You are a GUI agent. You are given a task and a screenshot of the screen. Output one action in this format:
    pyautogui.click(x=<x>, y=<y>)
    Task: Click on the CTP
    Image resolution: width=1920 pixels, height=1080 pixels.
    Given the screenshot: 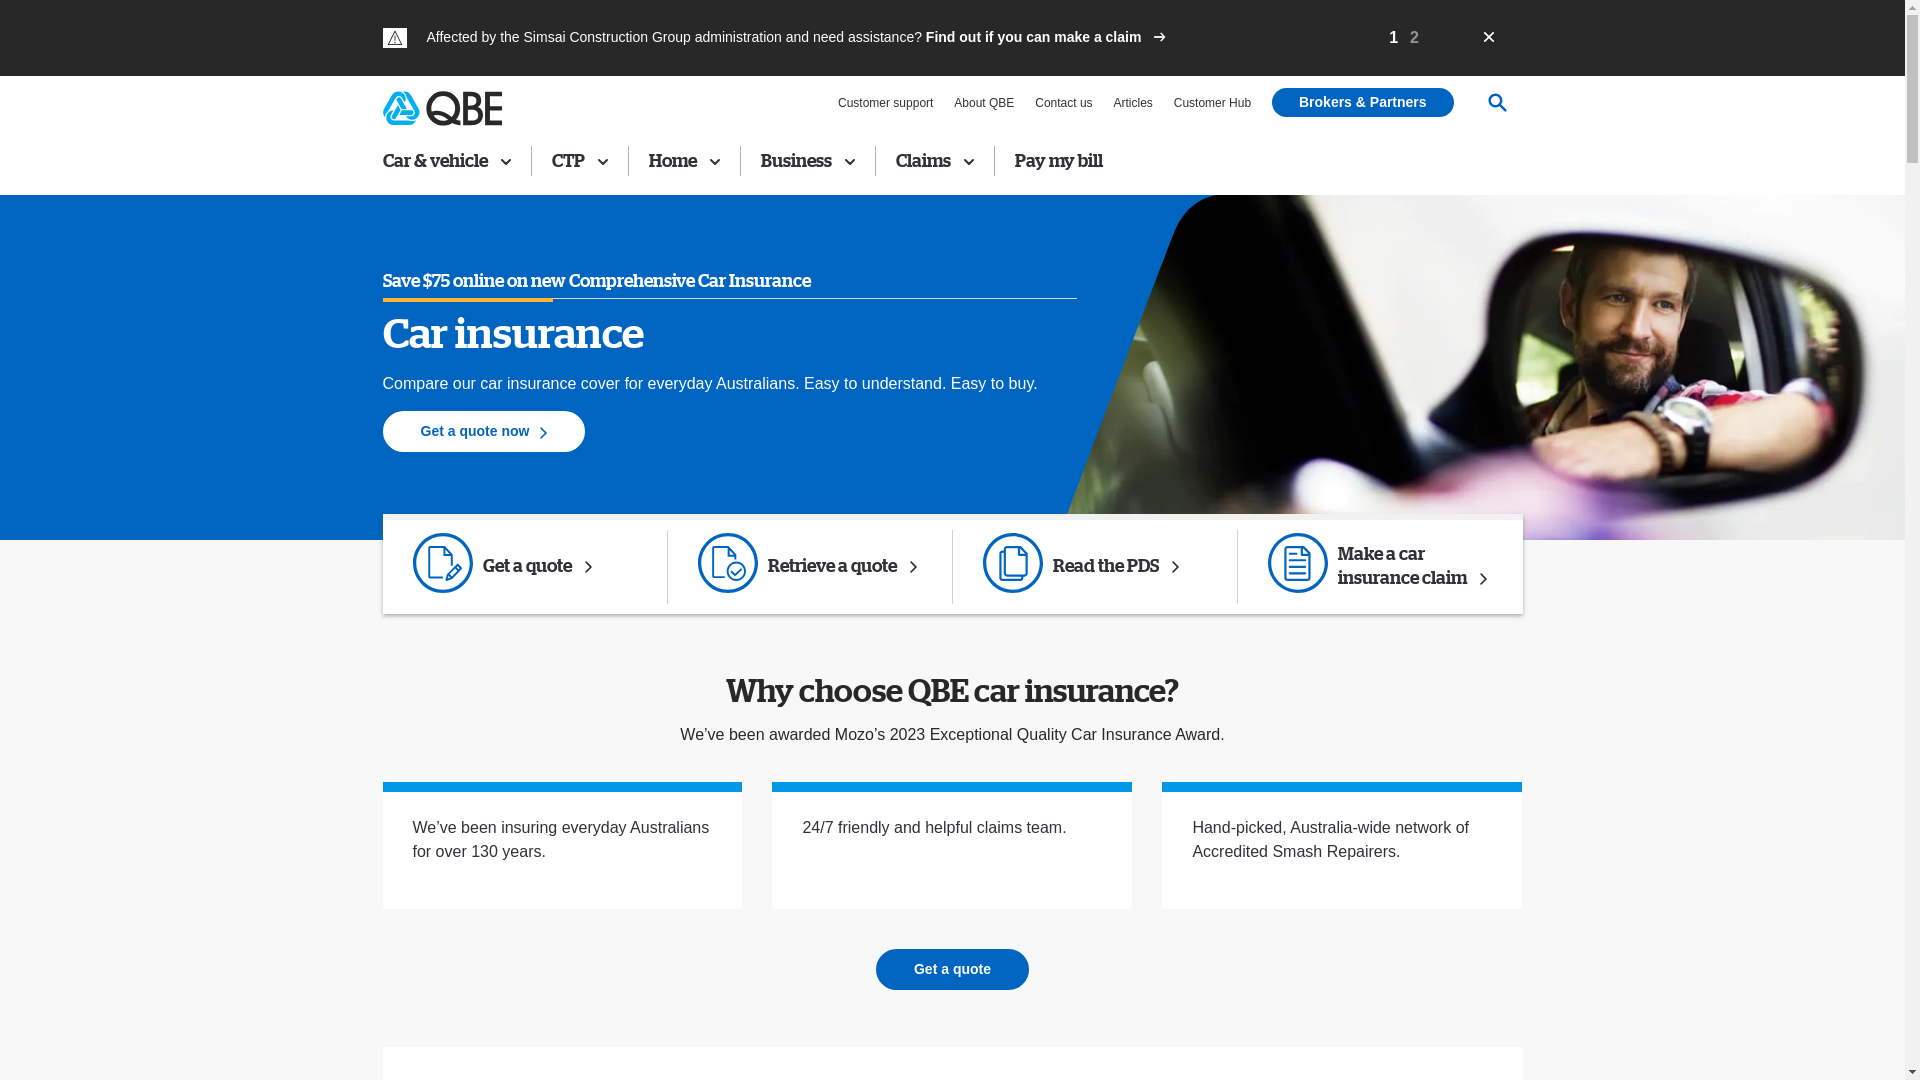 What is the action you would take?
    pyautogui.click(x=580, y=161)
    